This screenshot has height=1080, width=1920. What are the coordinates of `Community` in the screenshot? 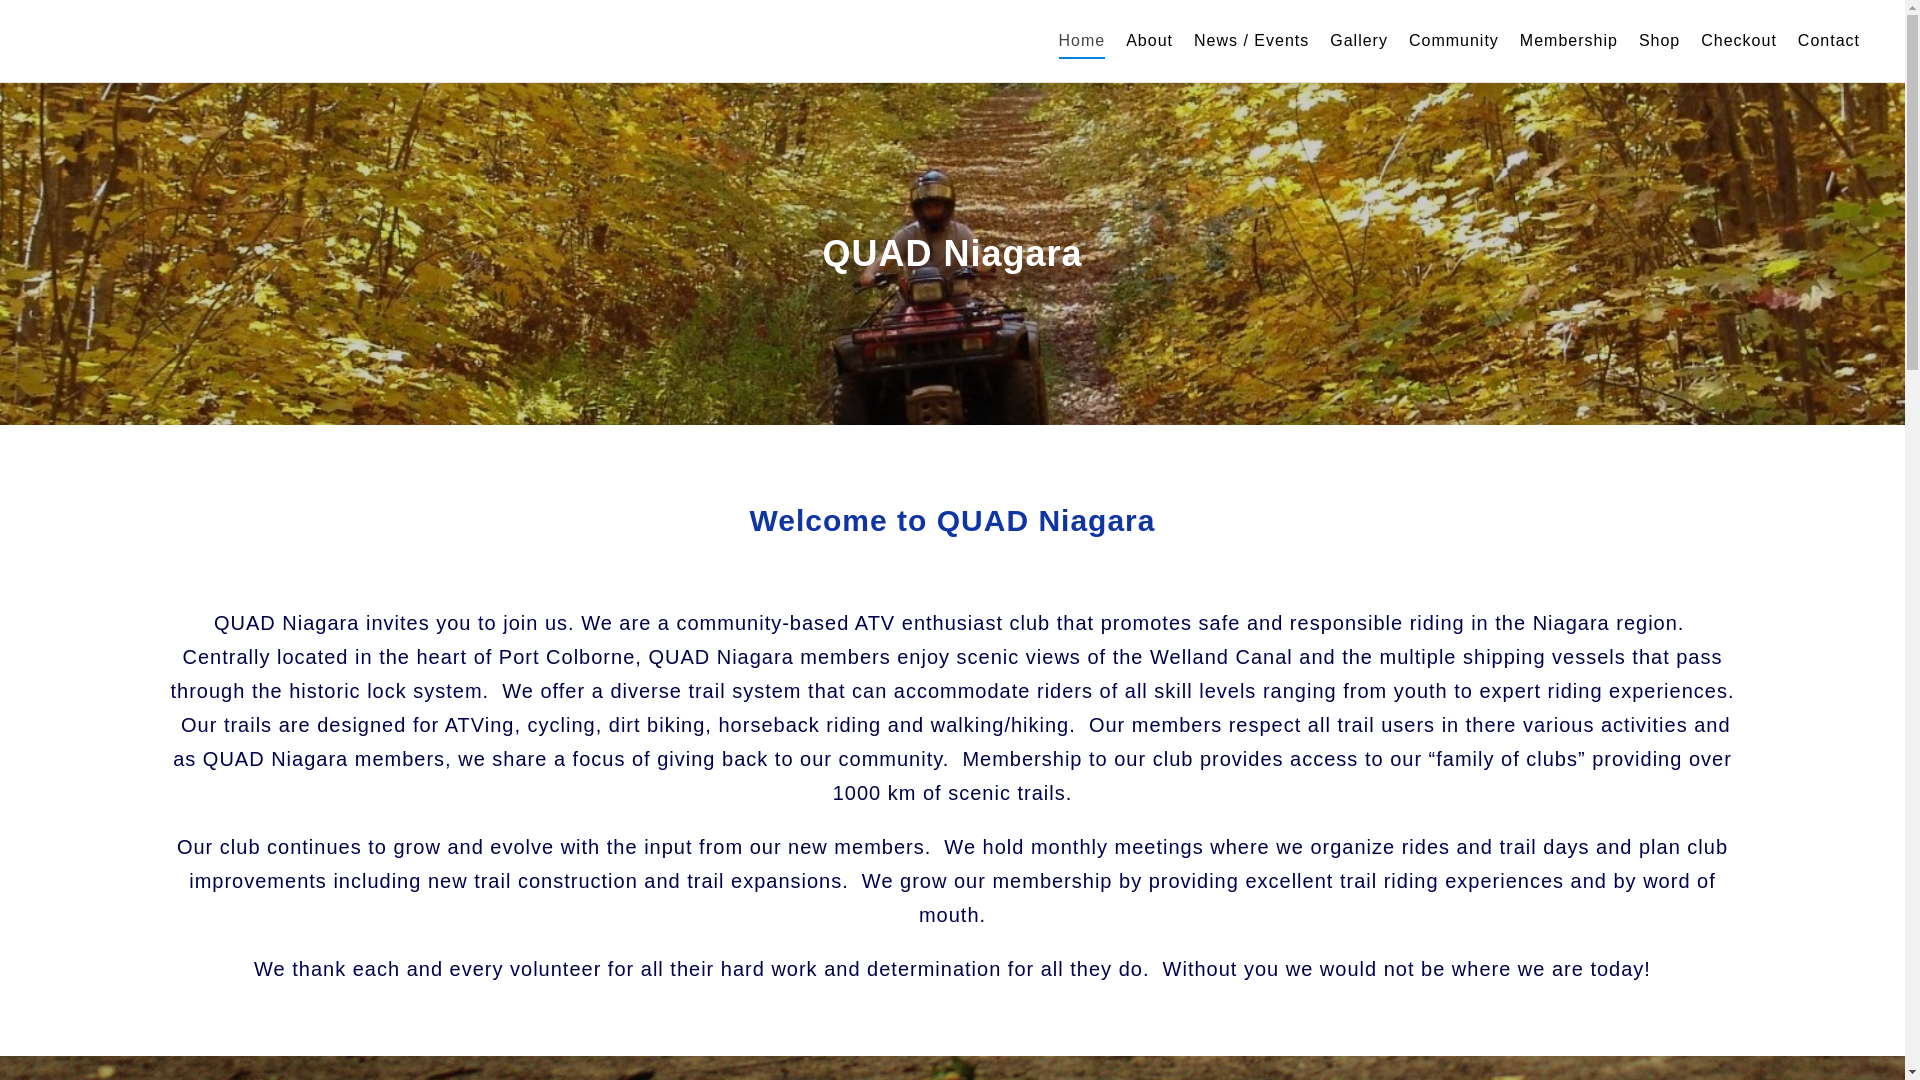 It's located at (1454, 41).